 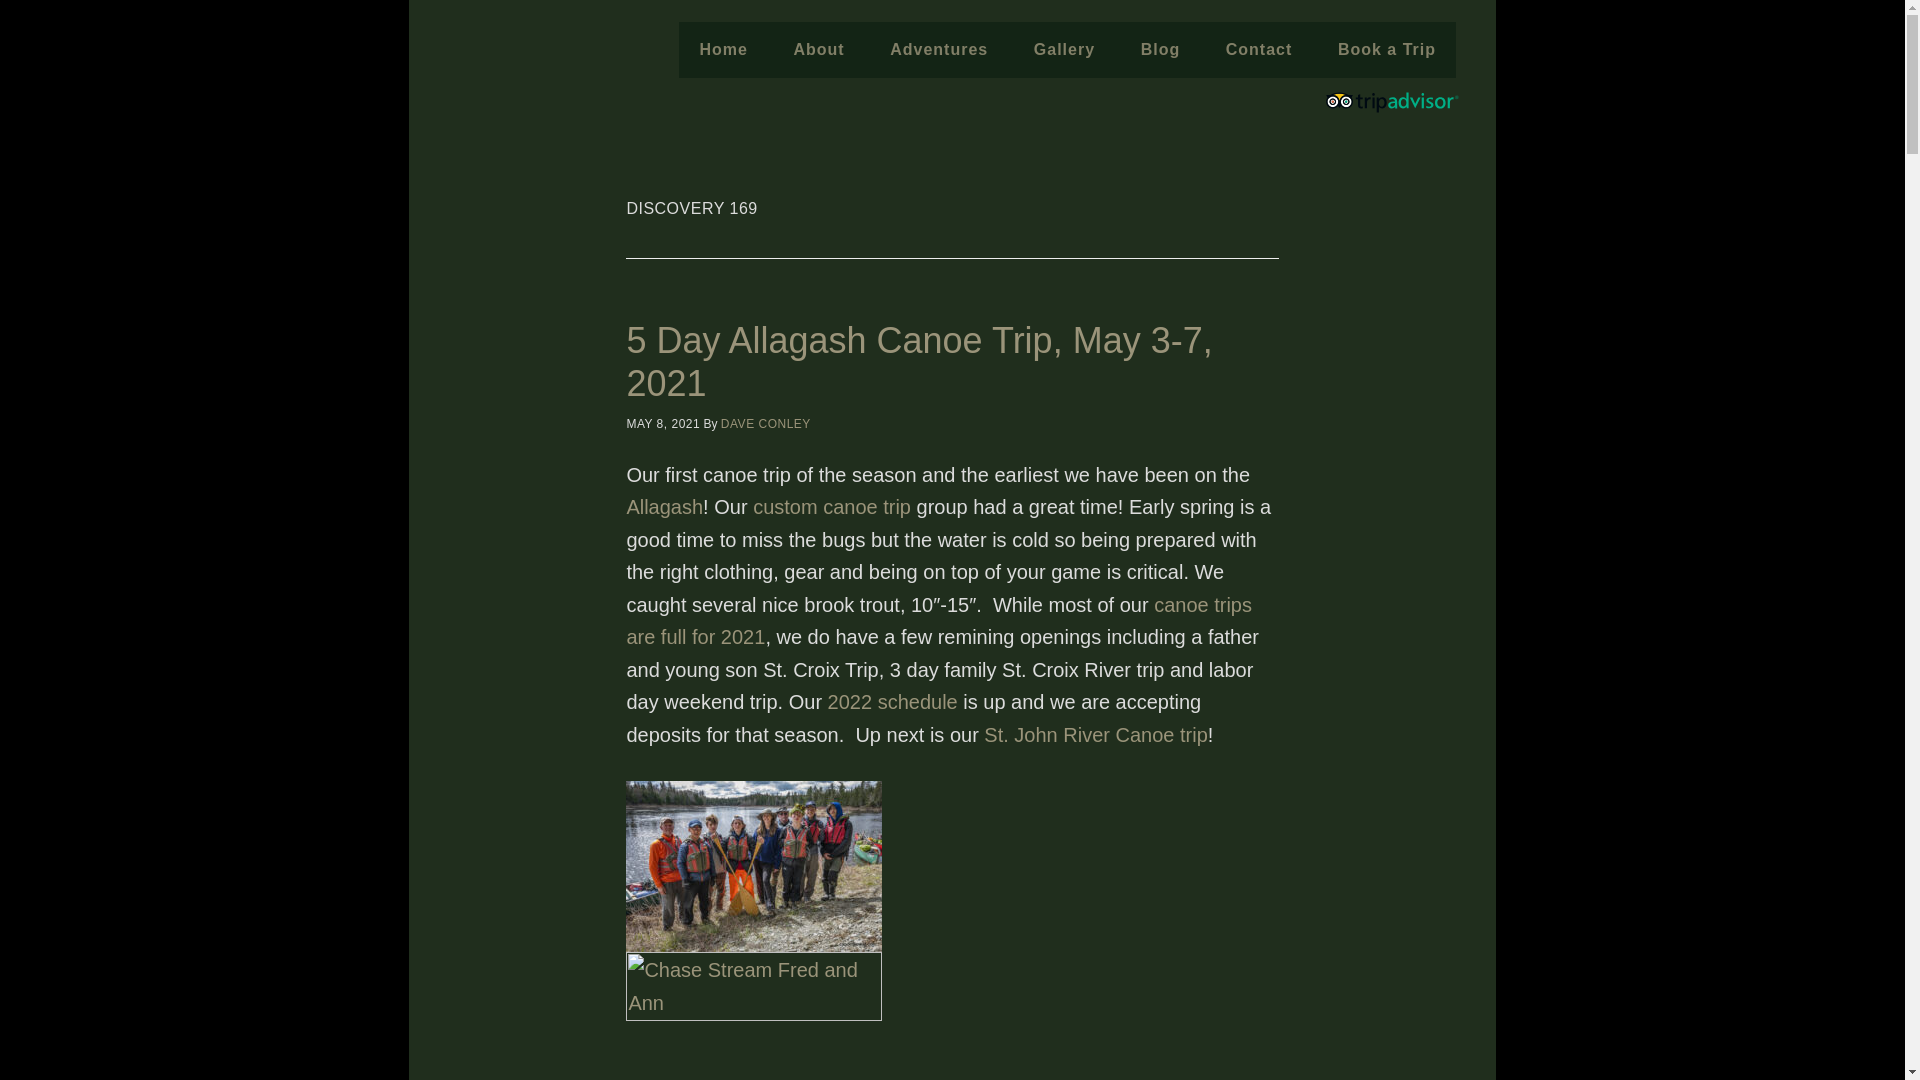 What do you see at coordinates (1064, 49) in the screenshot?
I see `Gallery` at bounding box center [1064, 49].